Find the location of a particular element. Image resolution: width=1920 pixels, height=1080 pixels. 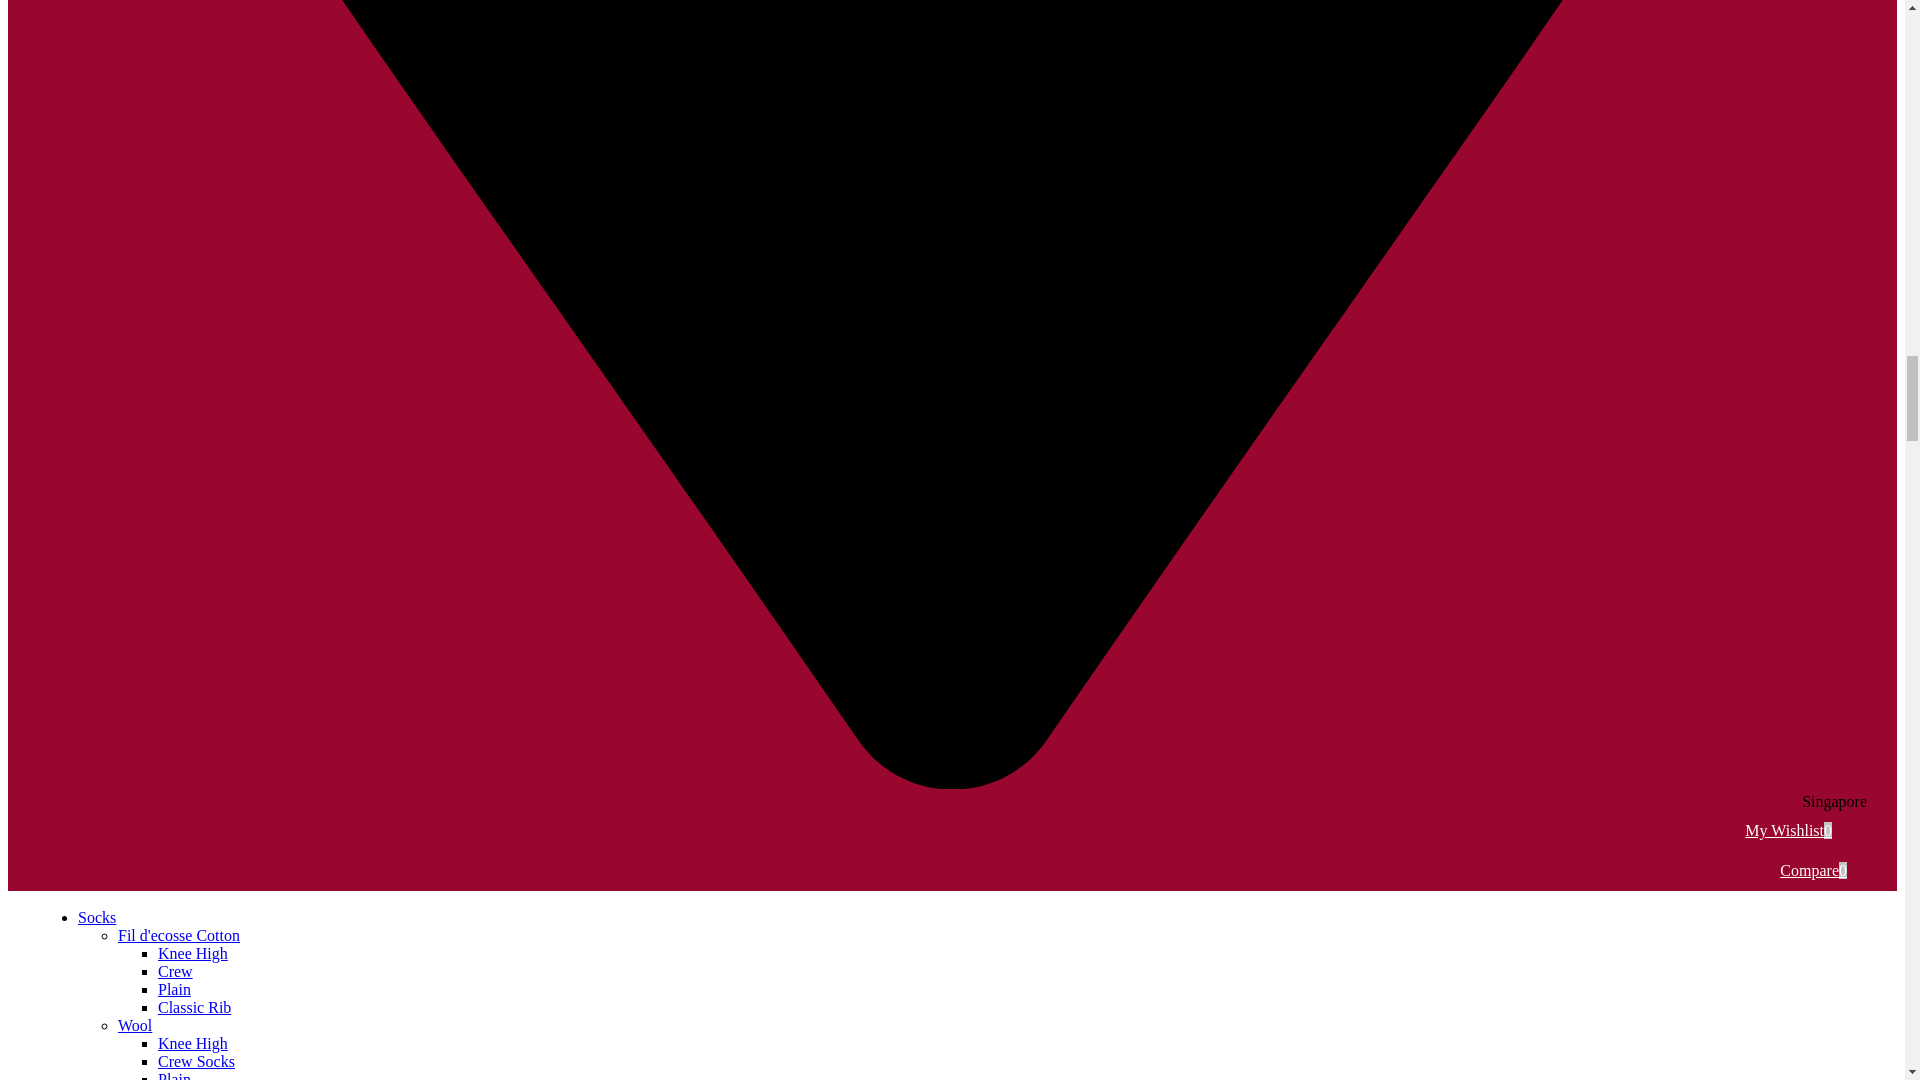

Compare is located at coordinates (1822, 870).